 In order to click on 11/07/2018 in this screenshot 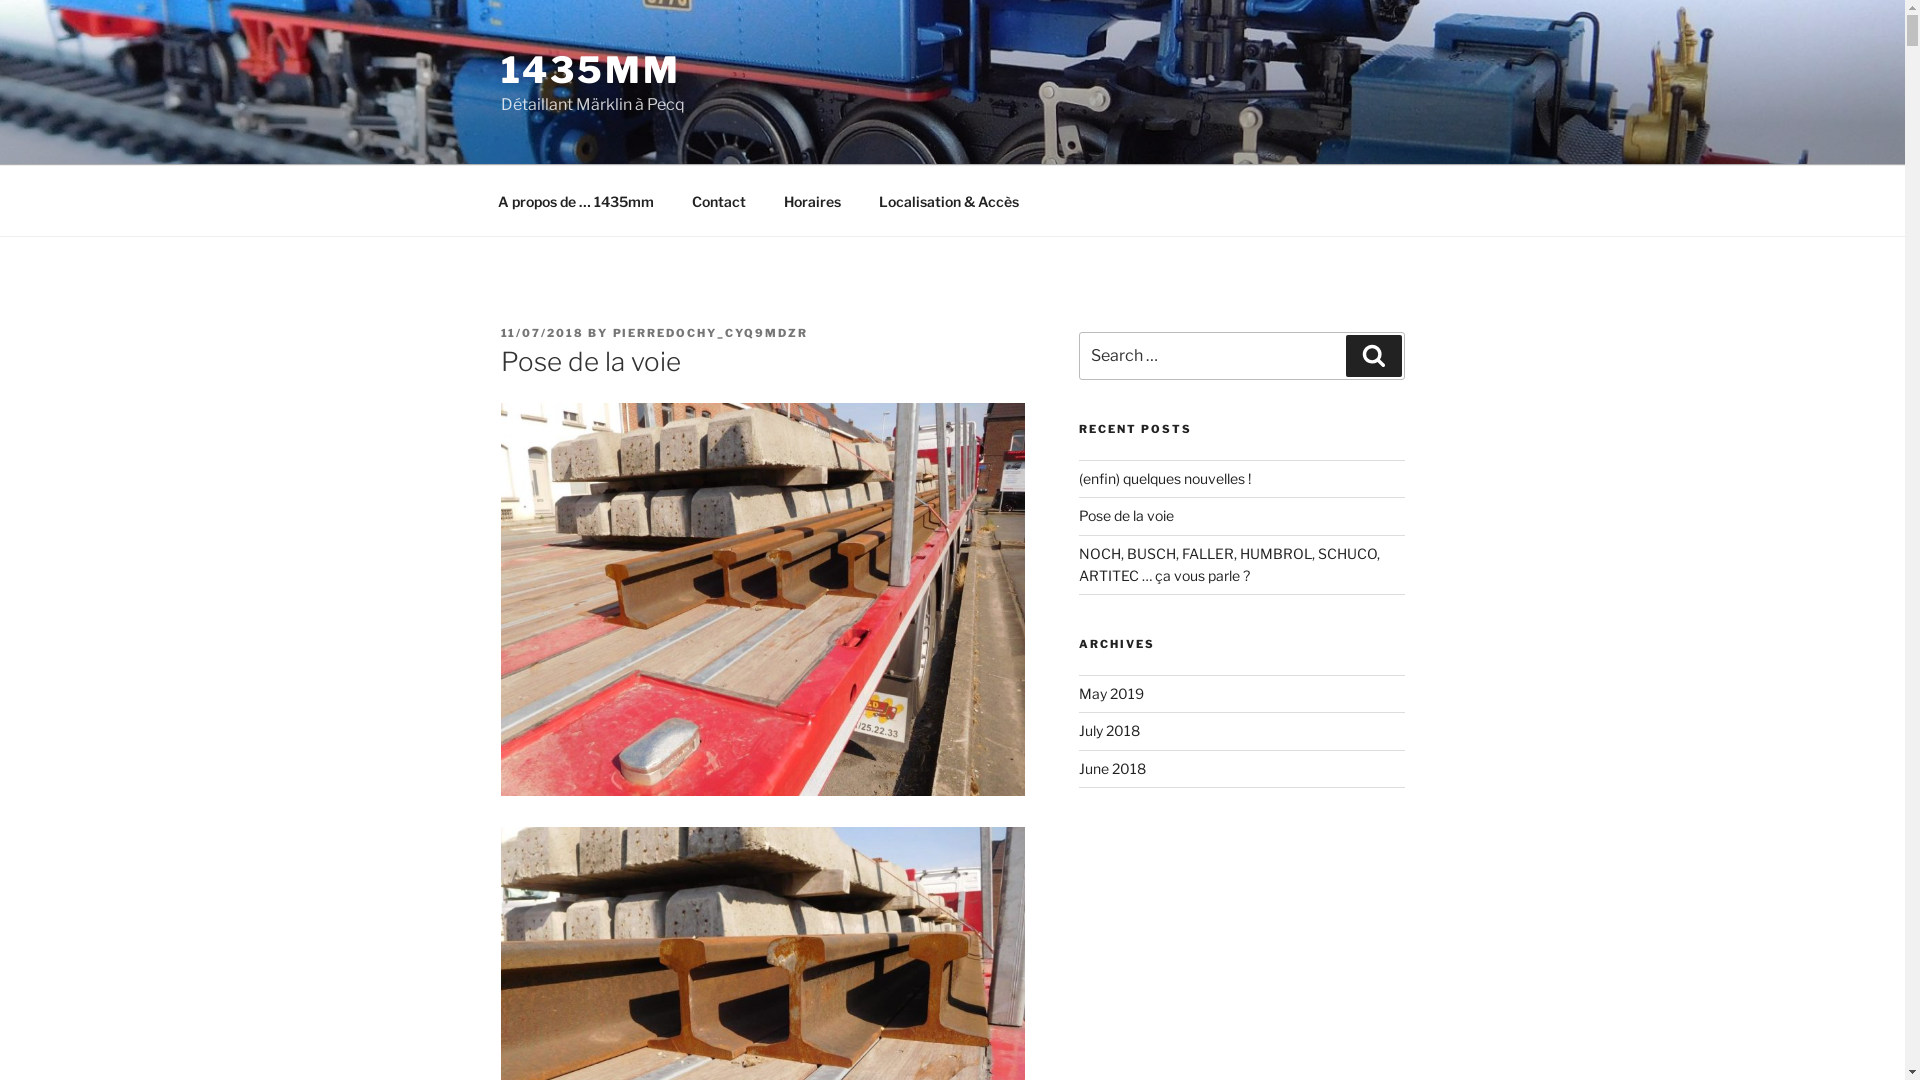, I will do `click(542, 333)`.